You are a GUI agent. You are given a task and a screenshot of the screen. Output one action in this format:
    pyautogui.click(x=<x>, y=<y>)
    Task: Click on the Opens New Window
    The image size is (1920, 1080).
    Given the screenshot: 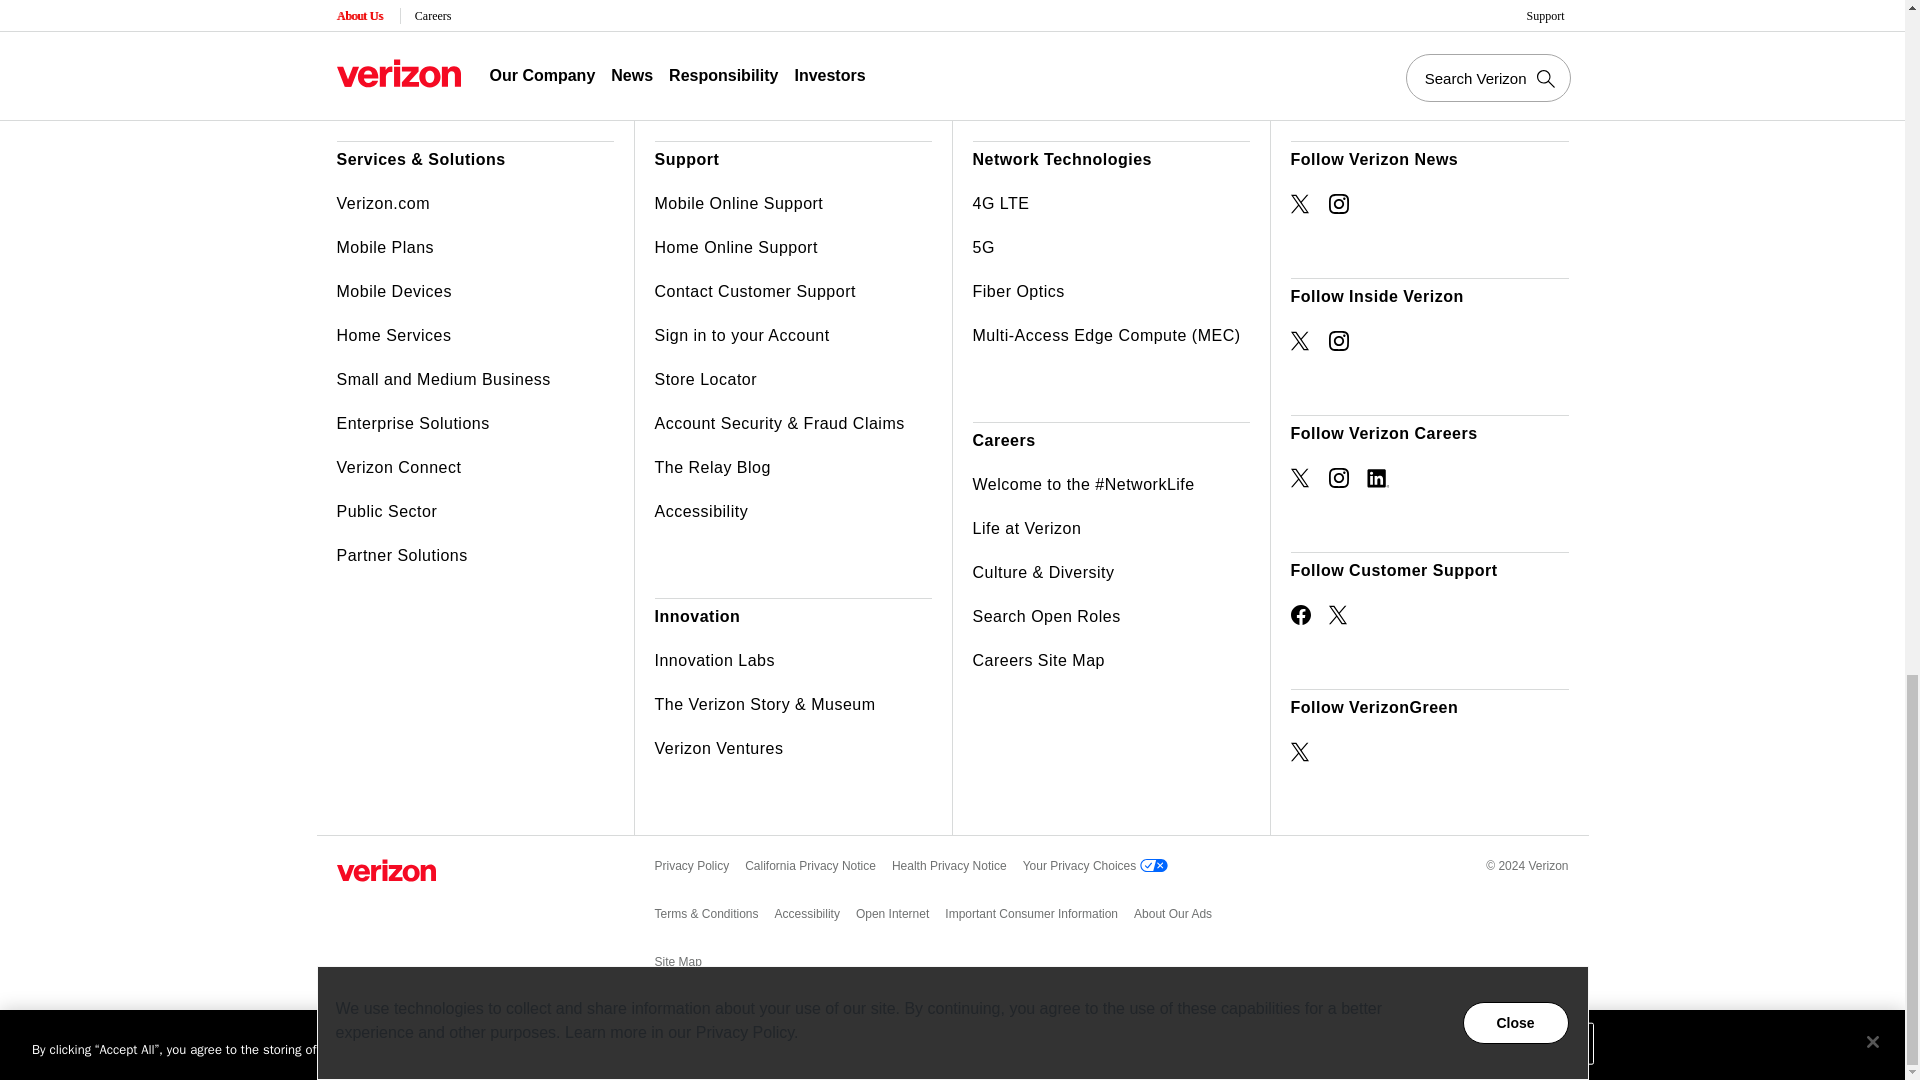 What is the action you would take?
    pyautogui.click(x=1300, y=752)
    